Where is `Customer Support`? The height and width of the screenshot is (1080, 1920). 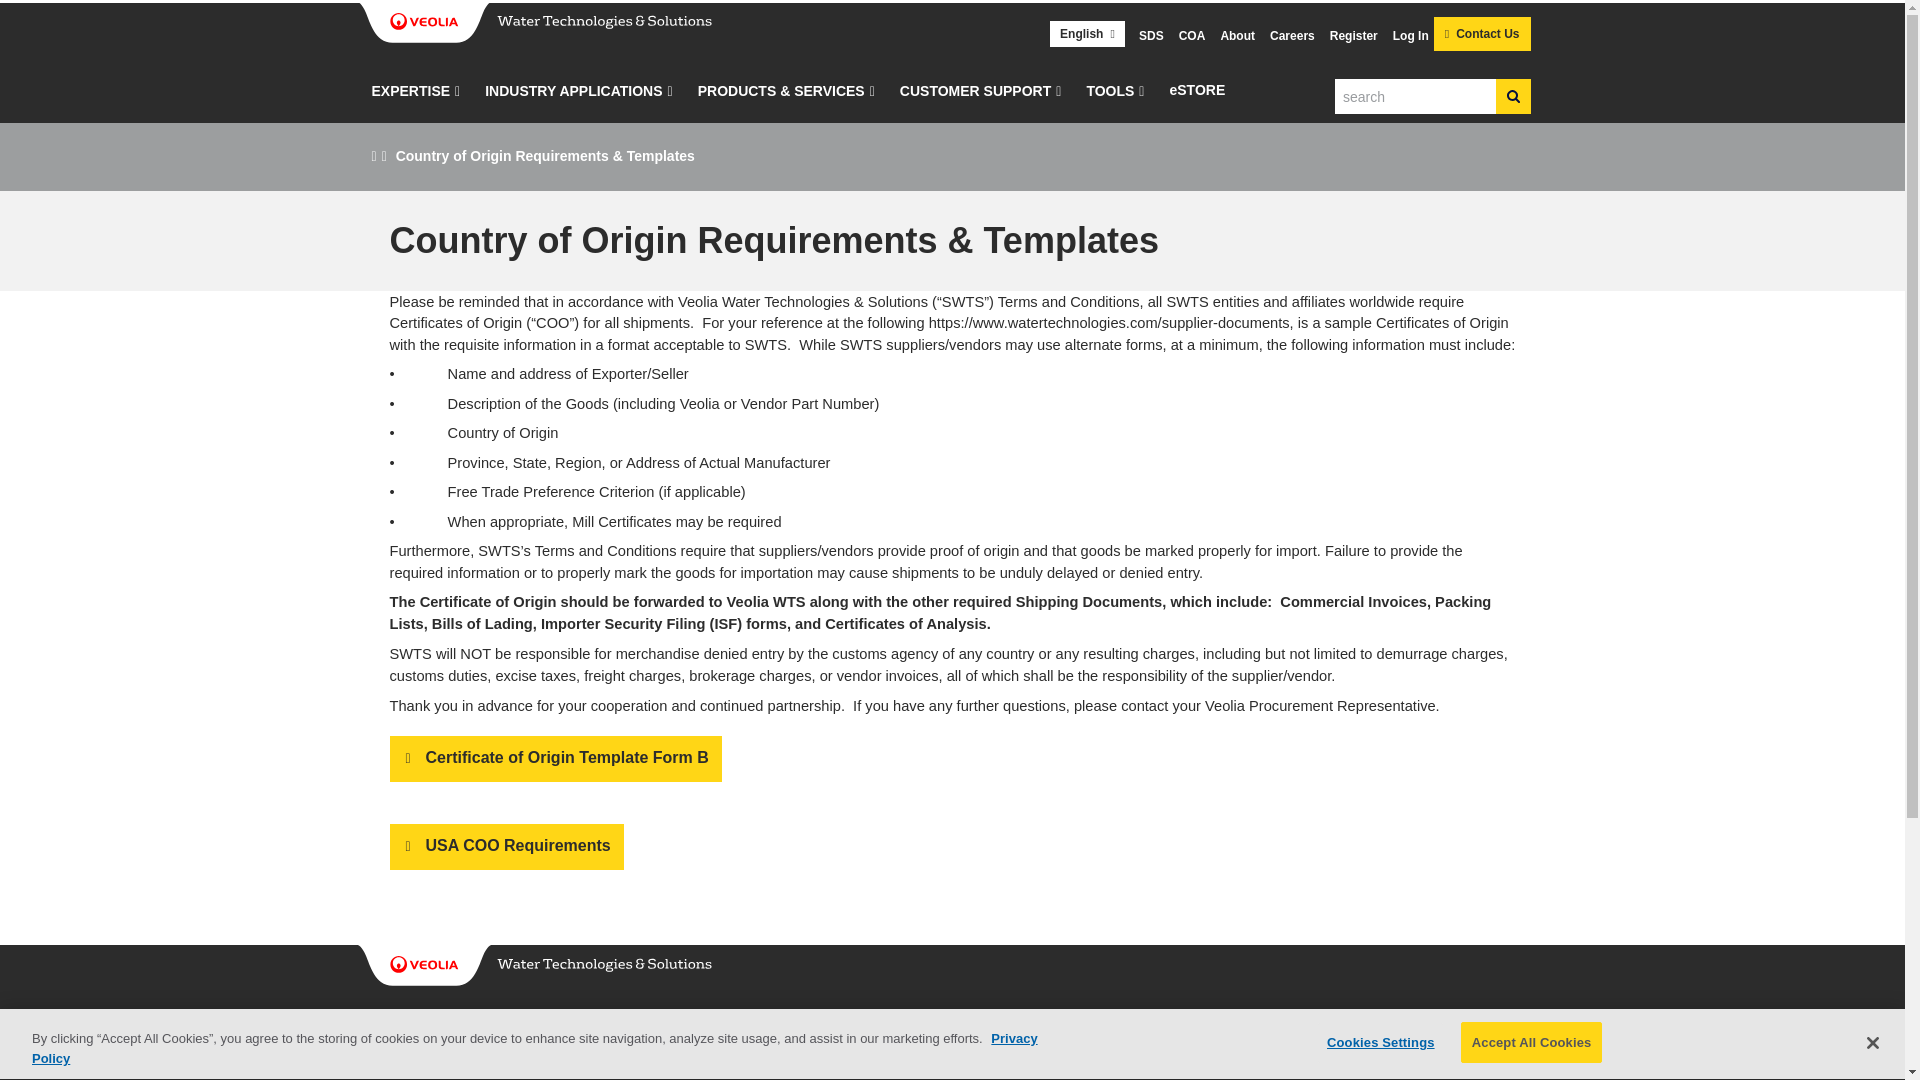
Customer Support is located at coordinates (975, 102).